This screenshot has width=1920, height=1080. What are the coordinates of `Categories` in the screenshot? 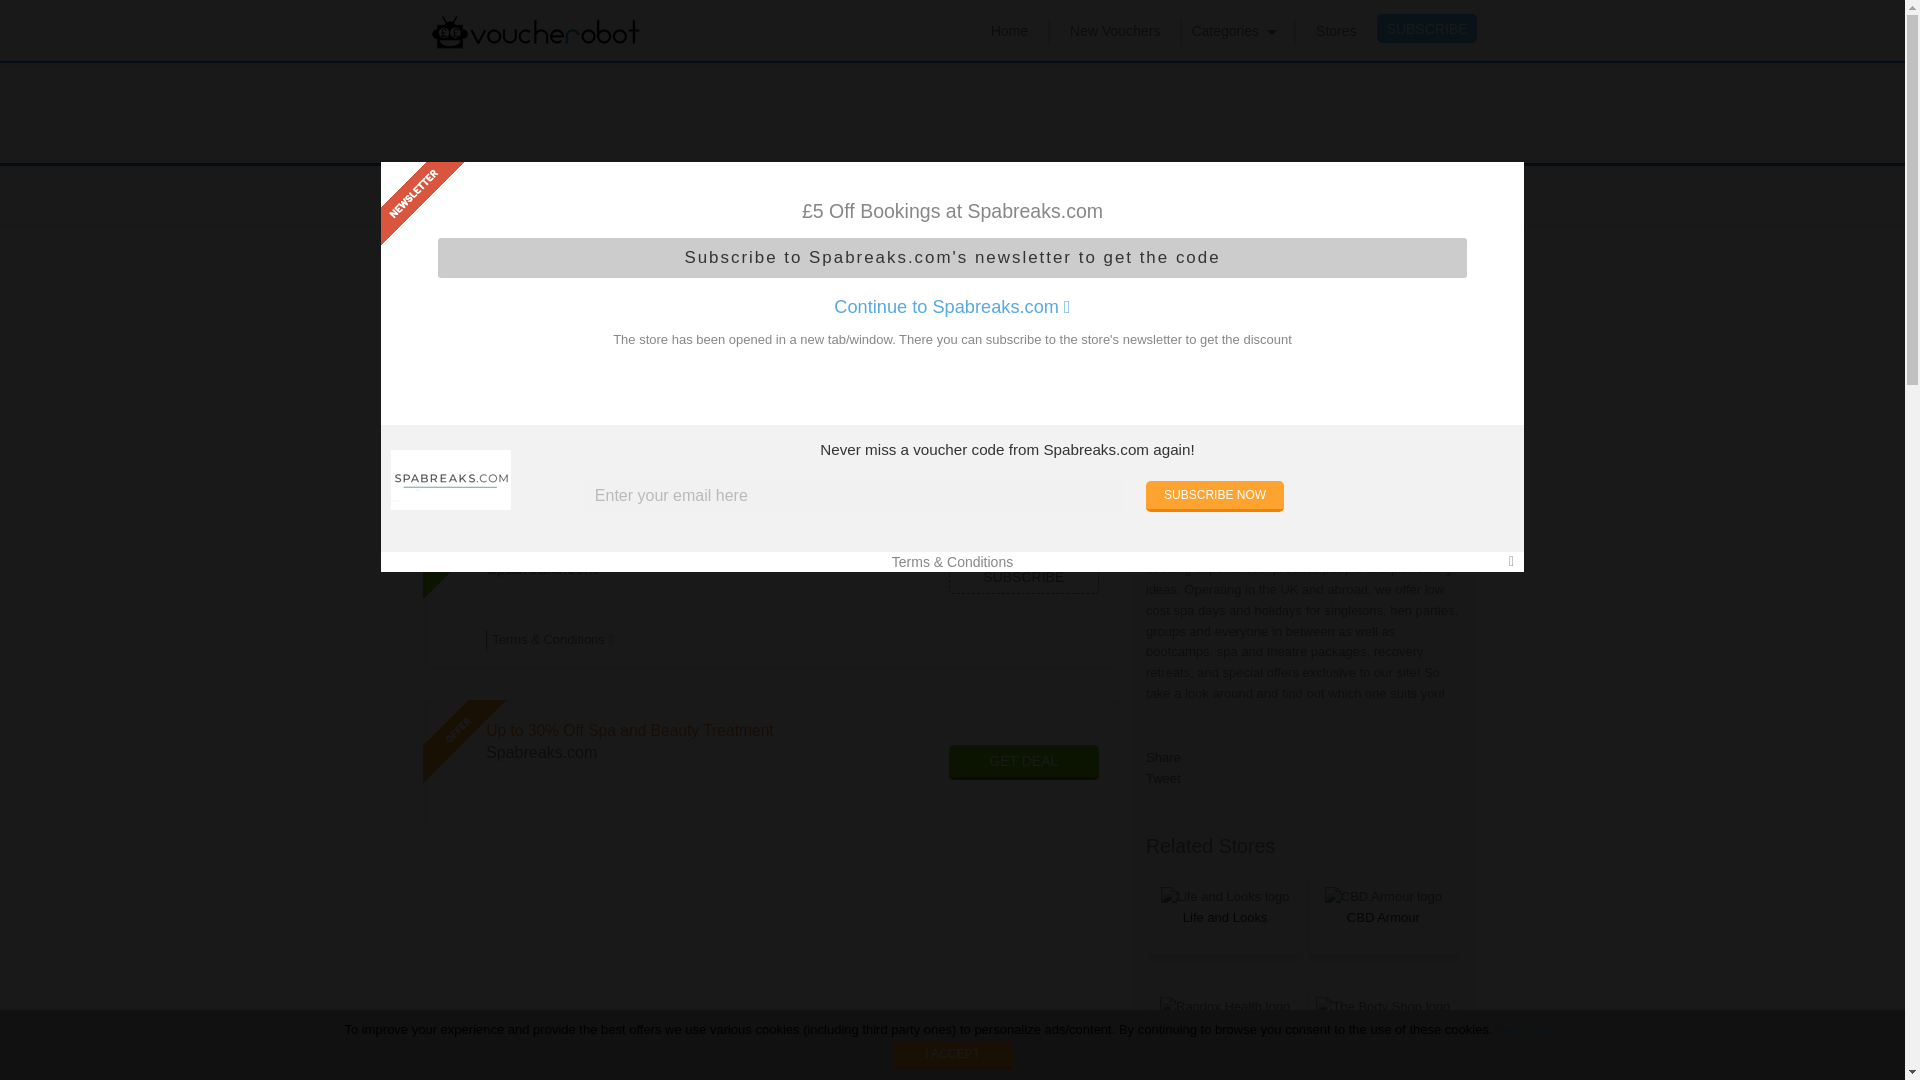 It's located at (1224, 30).